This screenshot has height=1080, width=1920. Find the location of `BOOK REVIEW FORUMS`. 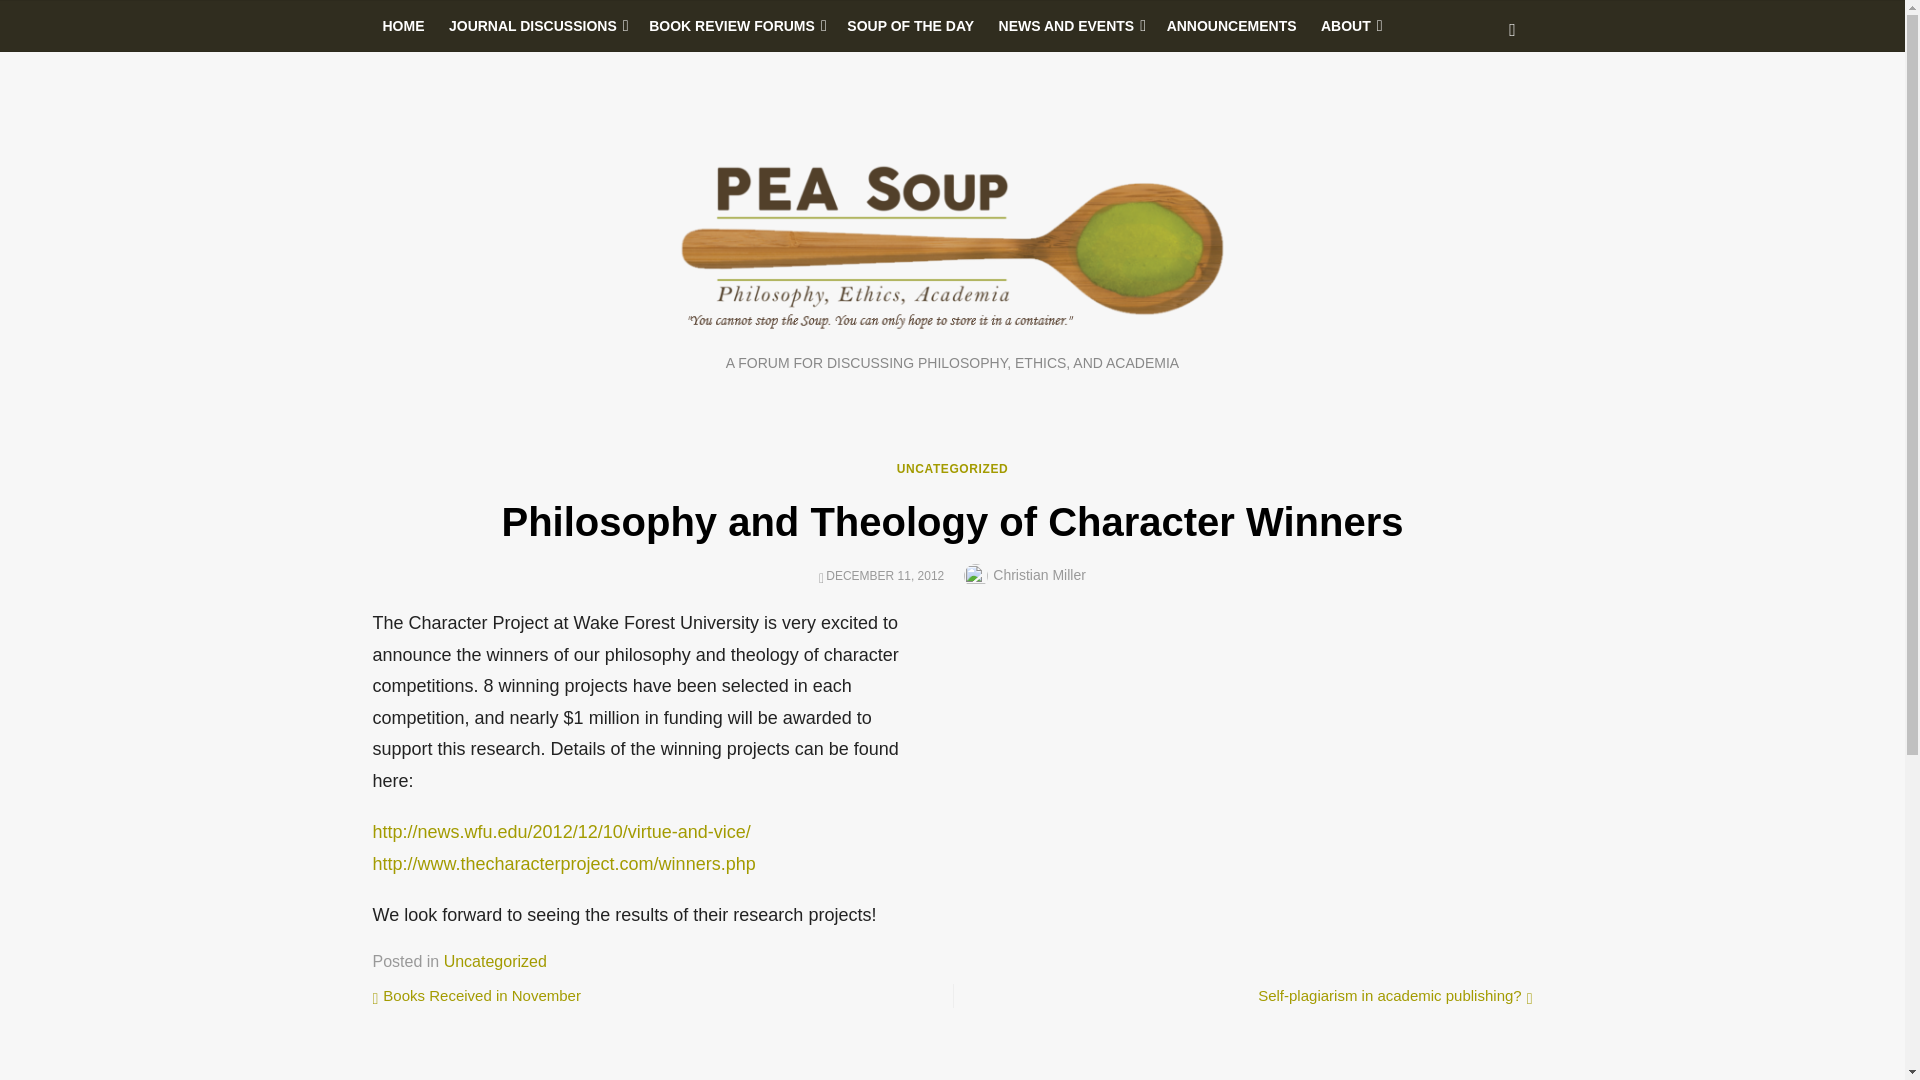

BOOK REVIEW FORUMS is located at coordinates (736, 26).